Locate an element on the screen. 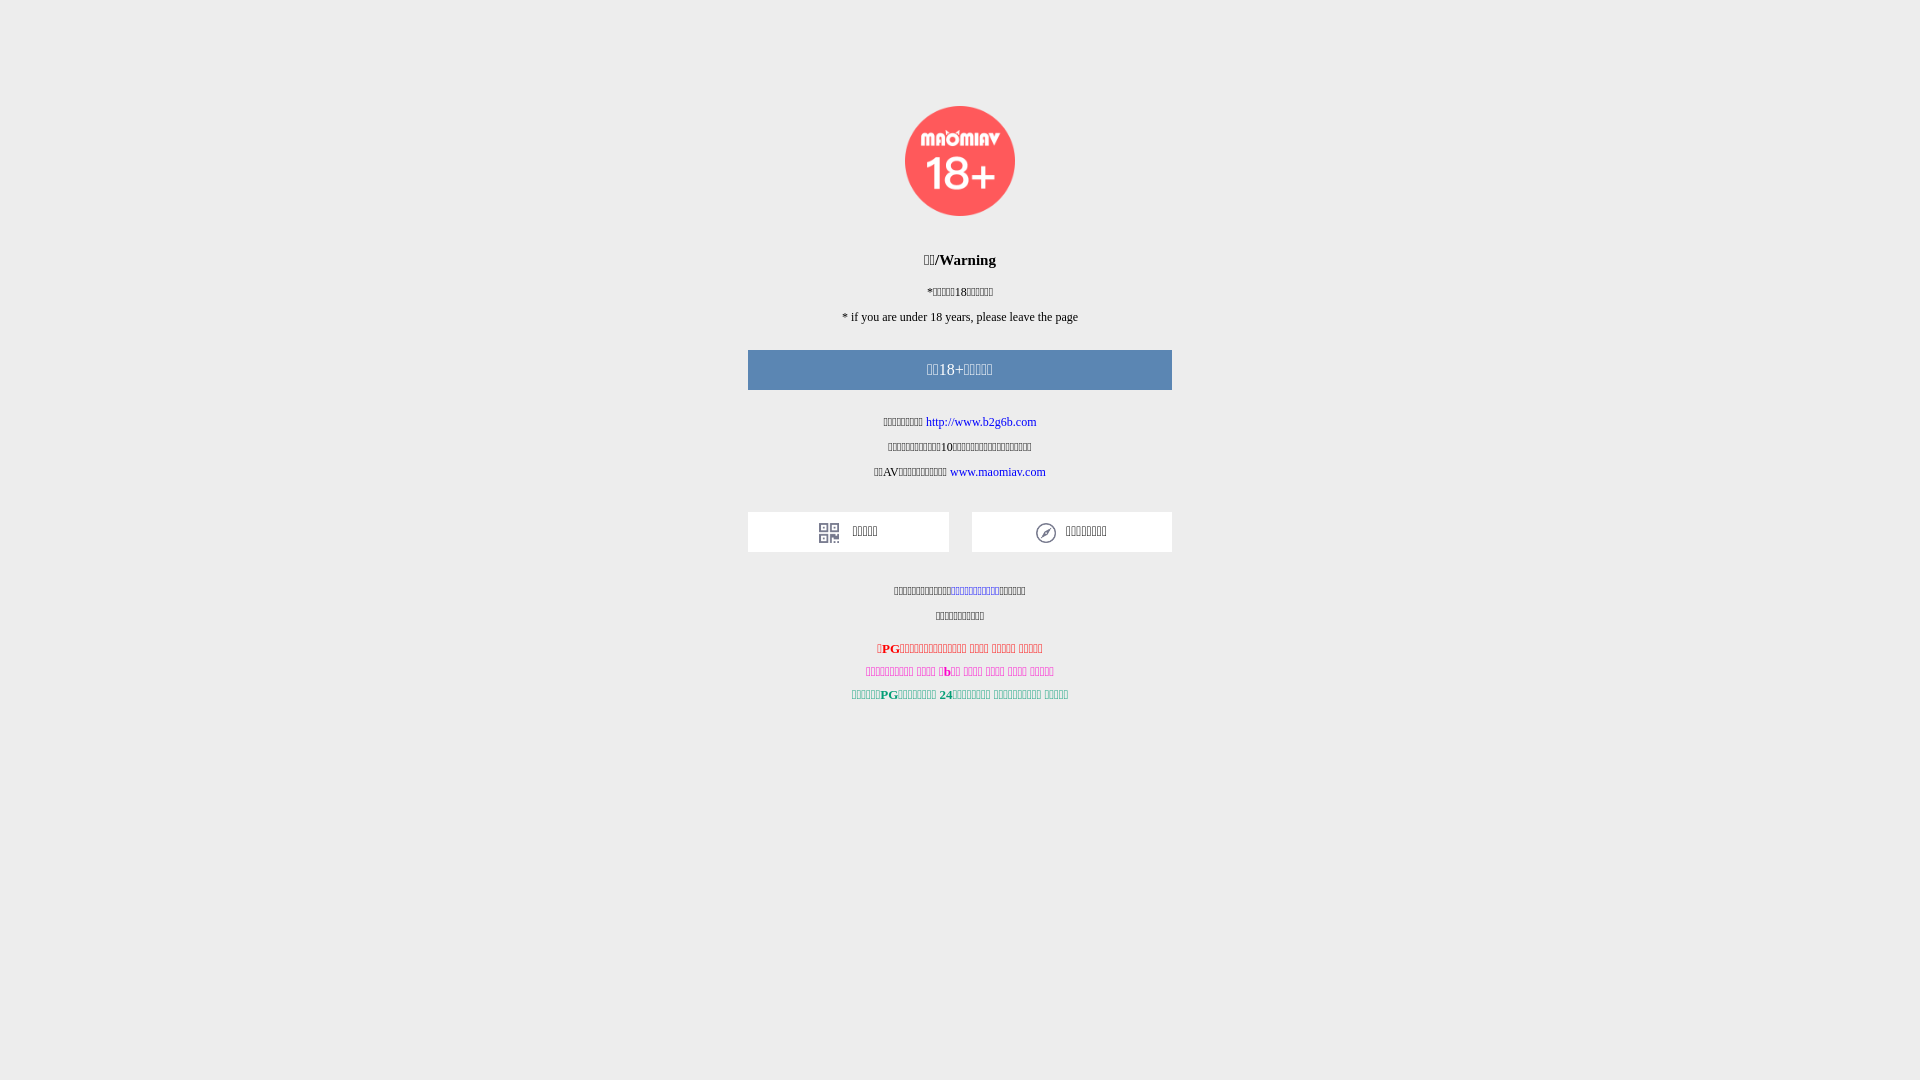 The width and height of the screenshot is (1920, 1080). www.maomiav.com is located at coordinates (998, 472).